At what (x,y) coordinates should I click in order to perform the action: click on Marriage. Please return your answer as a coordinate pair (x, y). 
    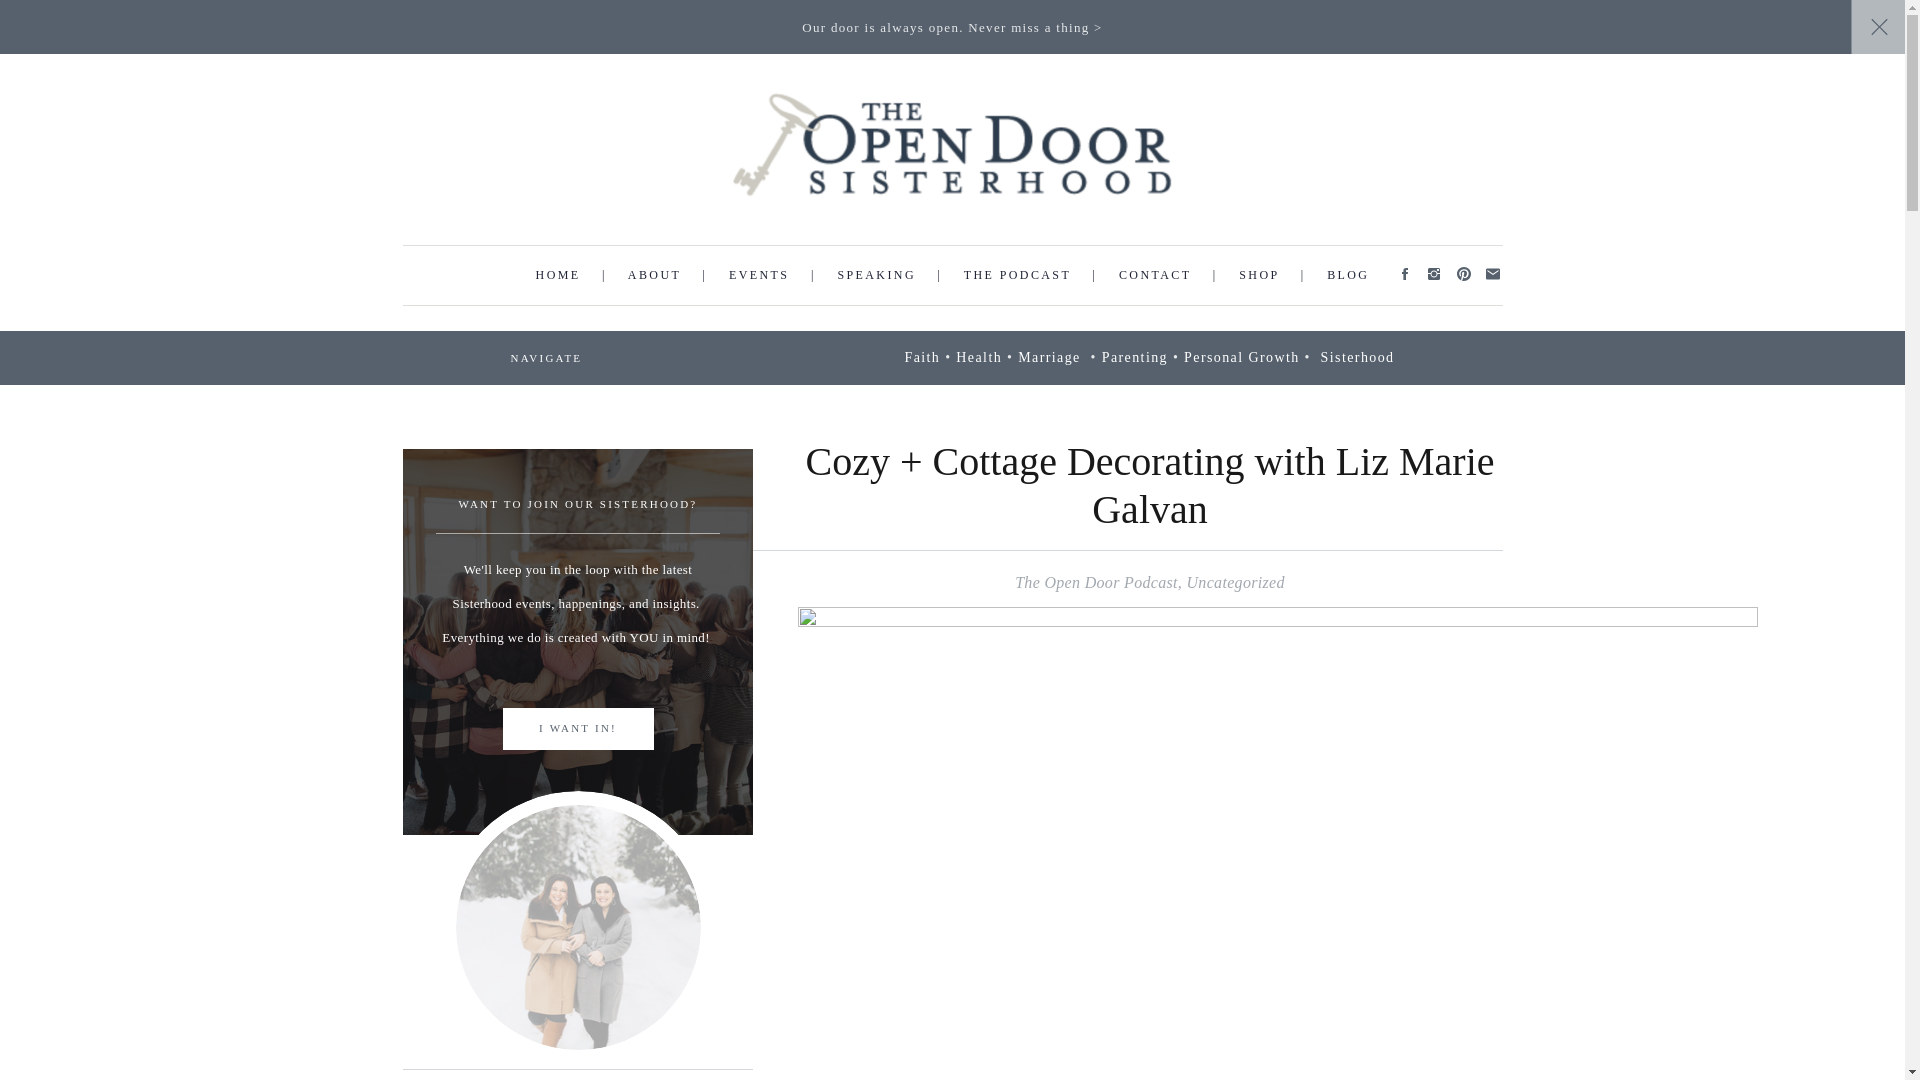
    Looking at the image, I should click on (1048, 357).